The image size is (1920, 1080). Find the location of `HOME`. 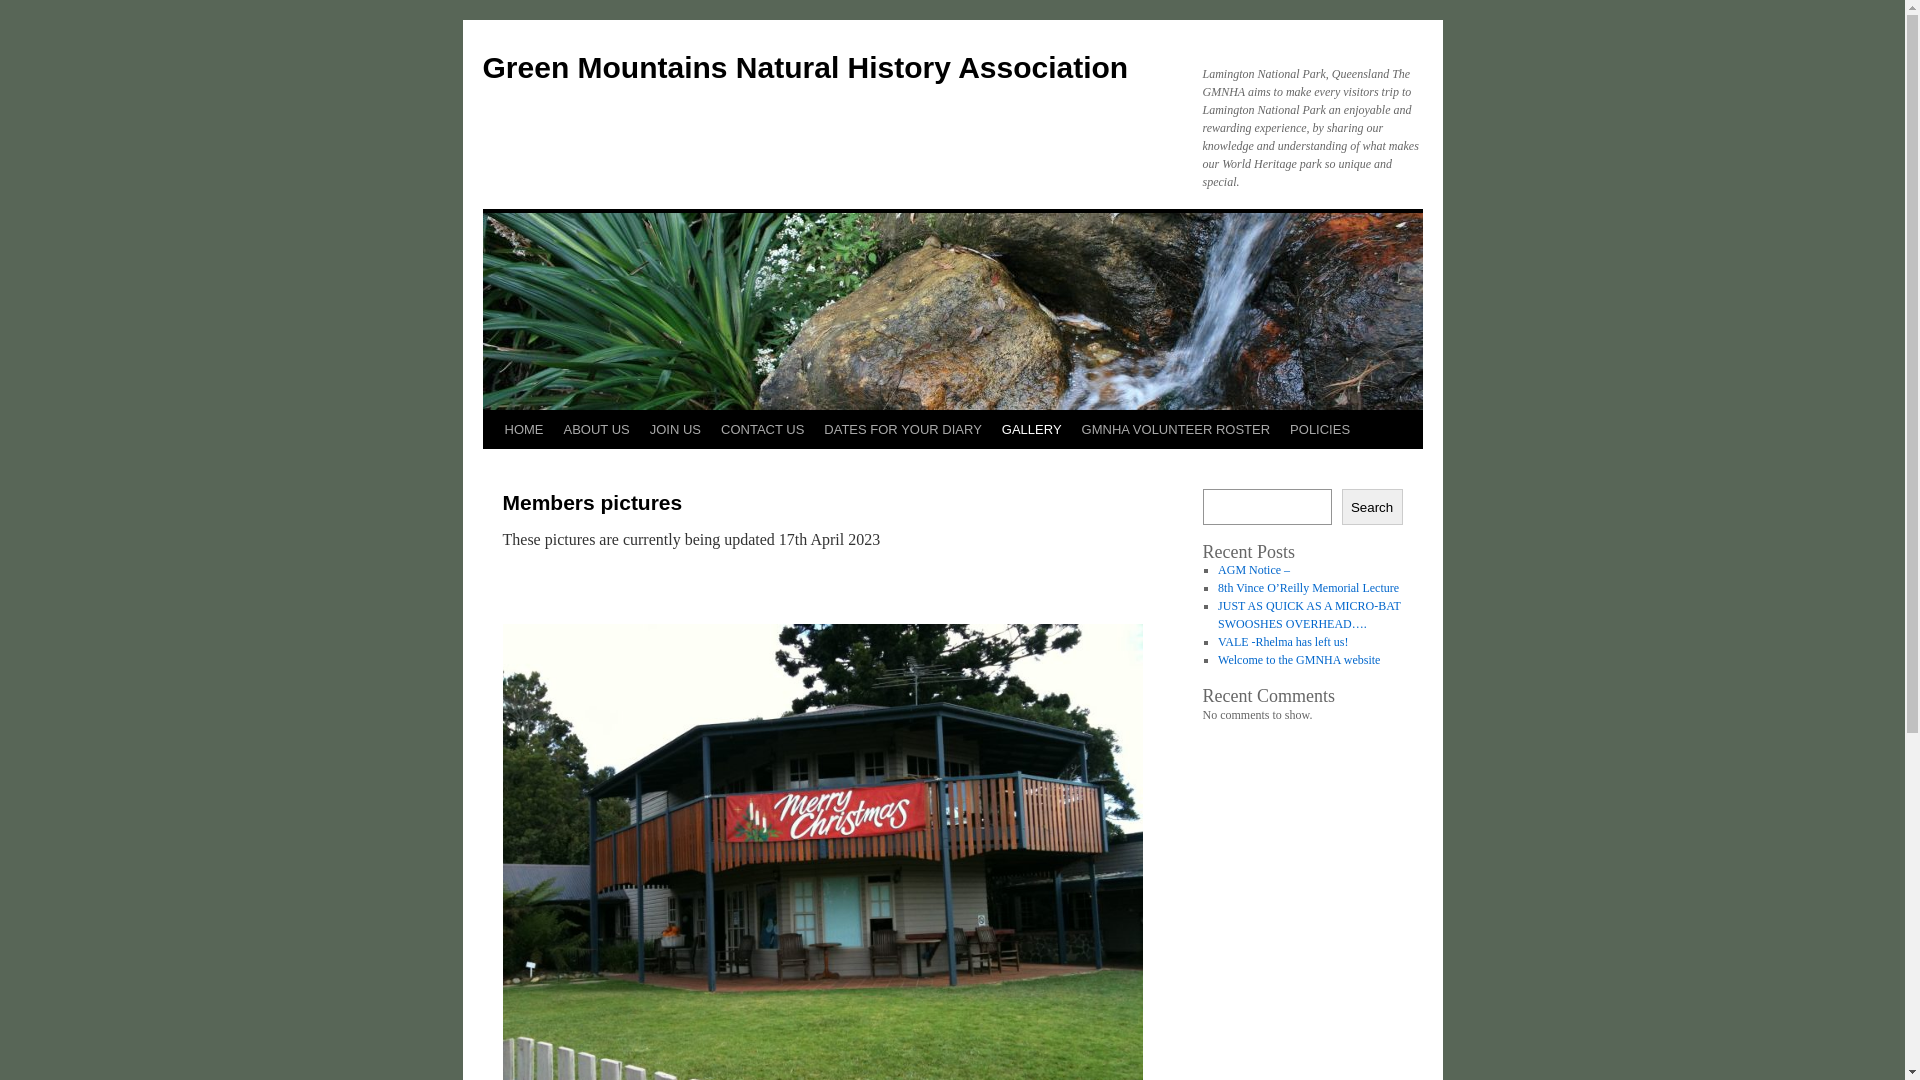

HOME is located at coordinates (523, 430).